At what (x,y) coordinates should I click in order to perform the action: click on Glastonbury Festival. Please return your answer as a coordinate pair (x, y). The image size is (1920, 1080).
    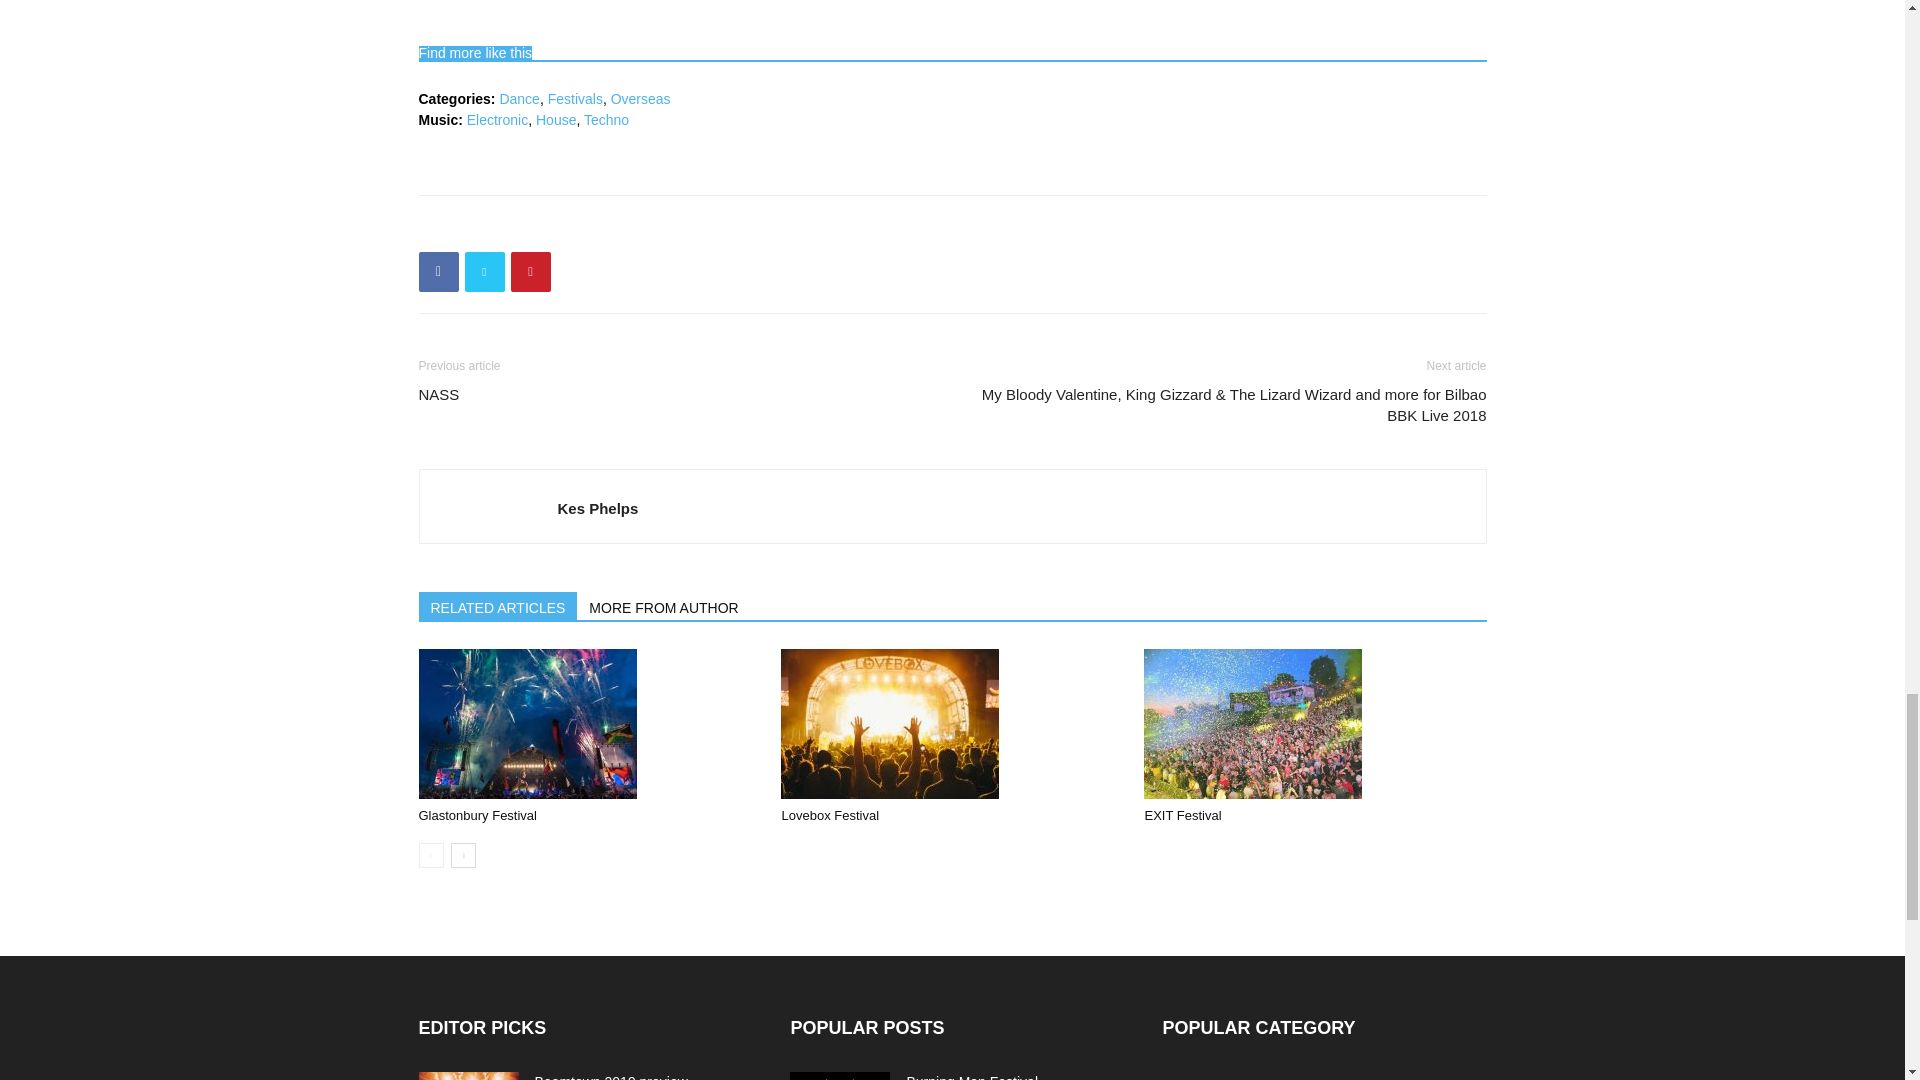
    Looking at the image, I should click on (589, 724).